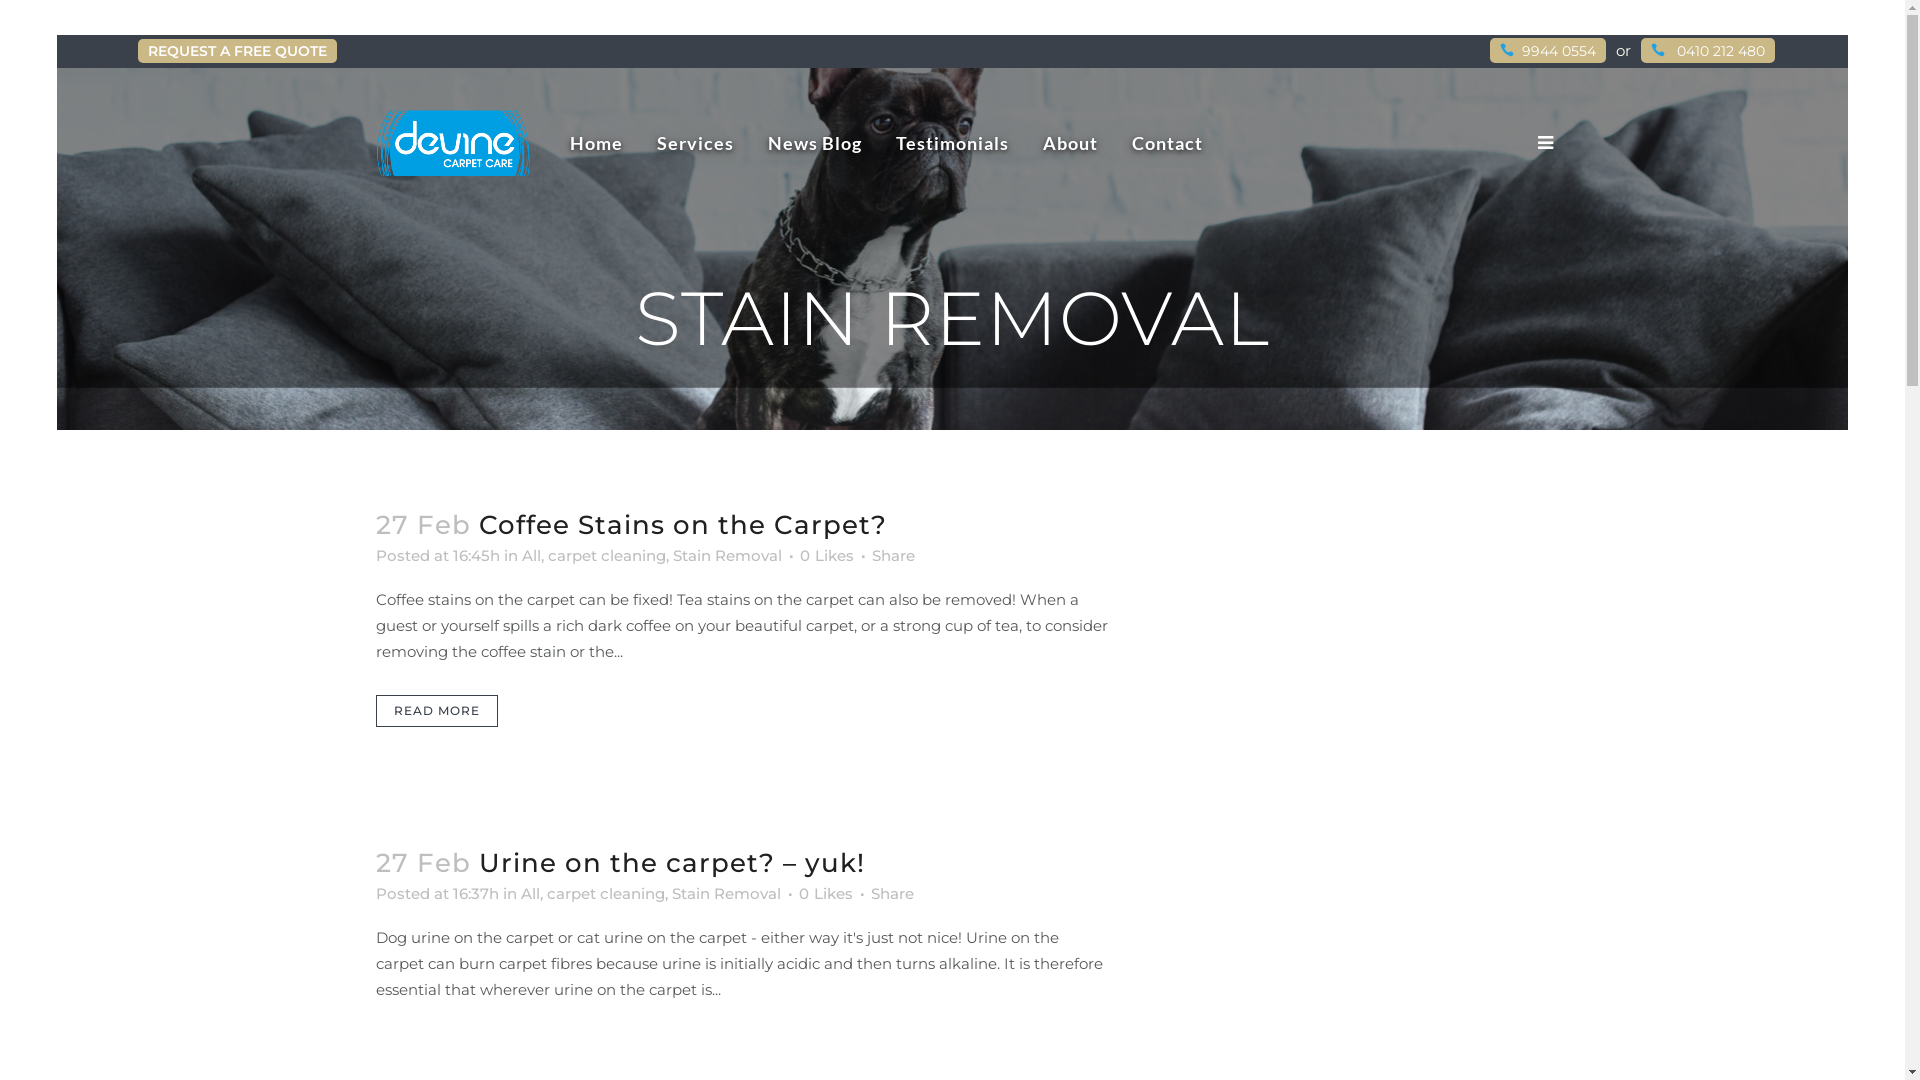  Describe the element at coordinates (952, 143) in the screenshot. I see `Testimonials` at that location.